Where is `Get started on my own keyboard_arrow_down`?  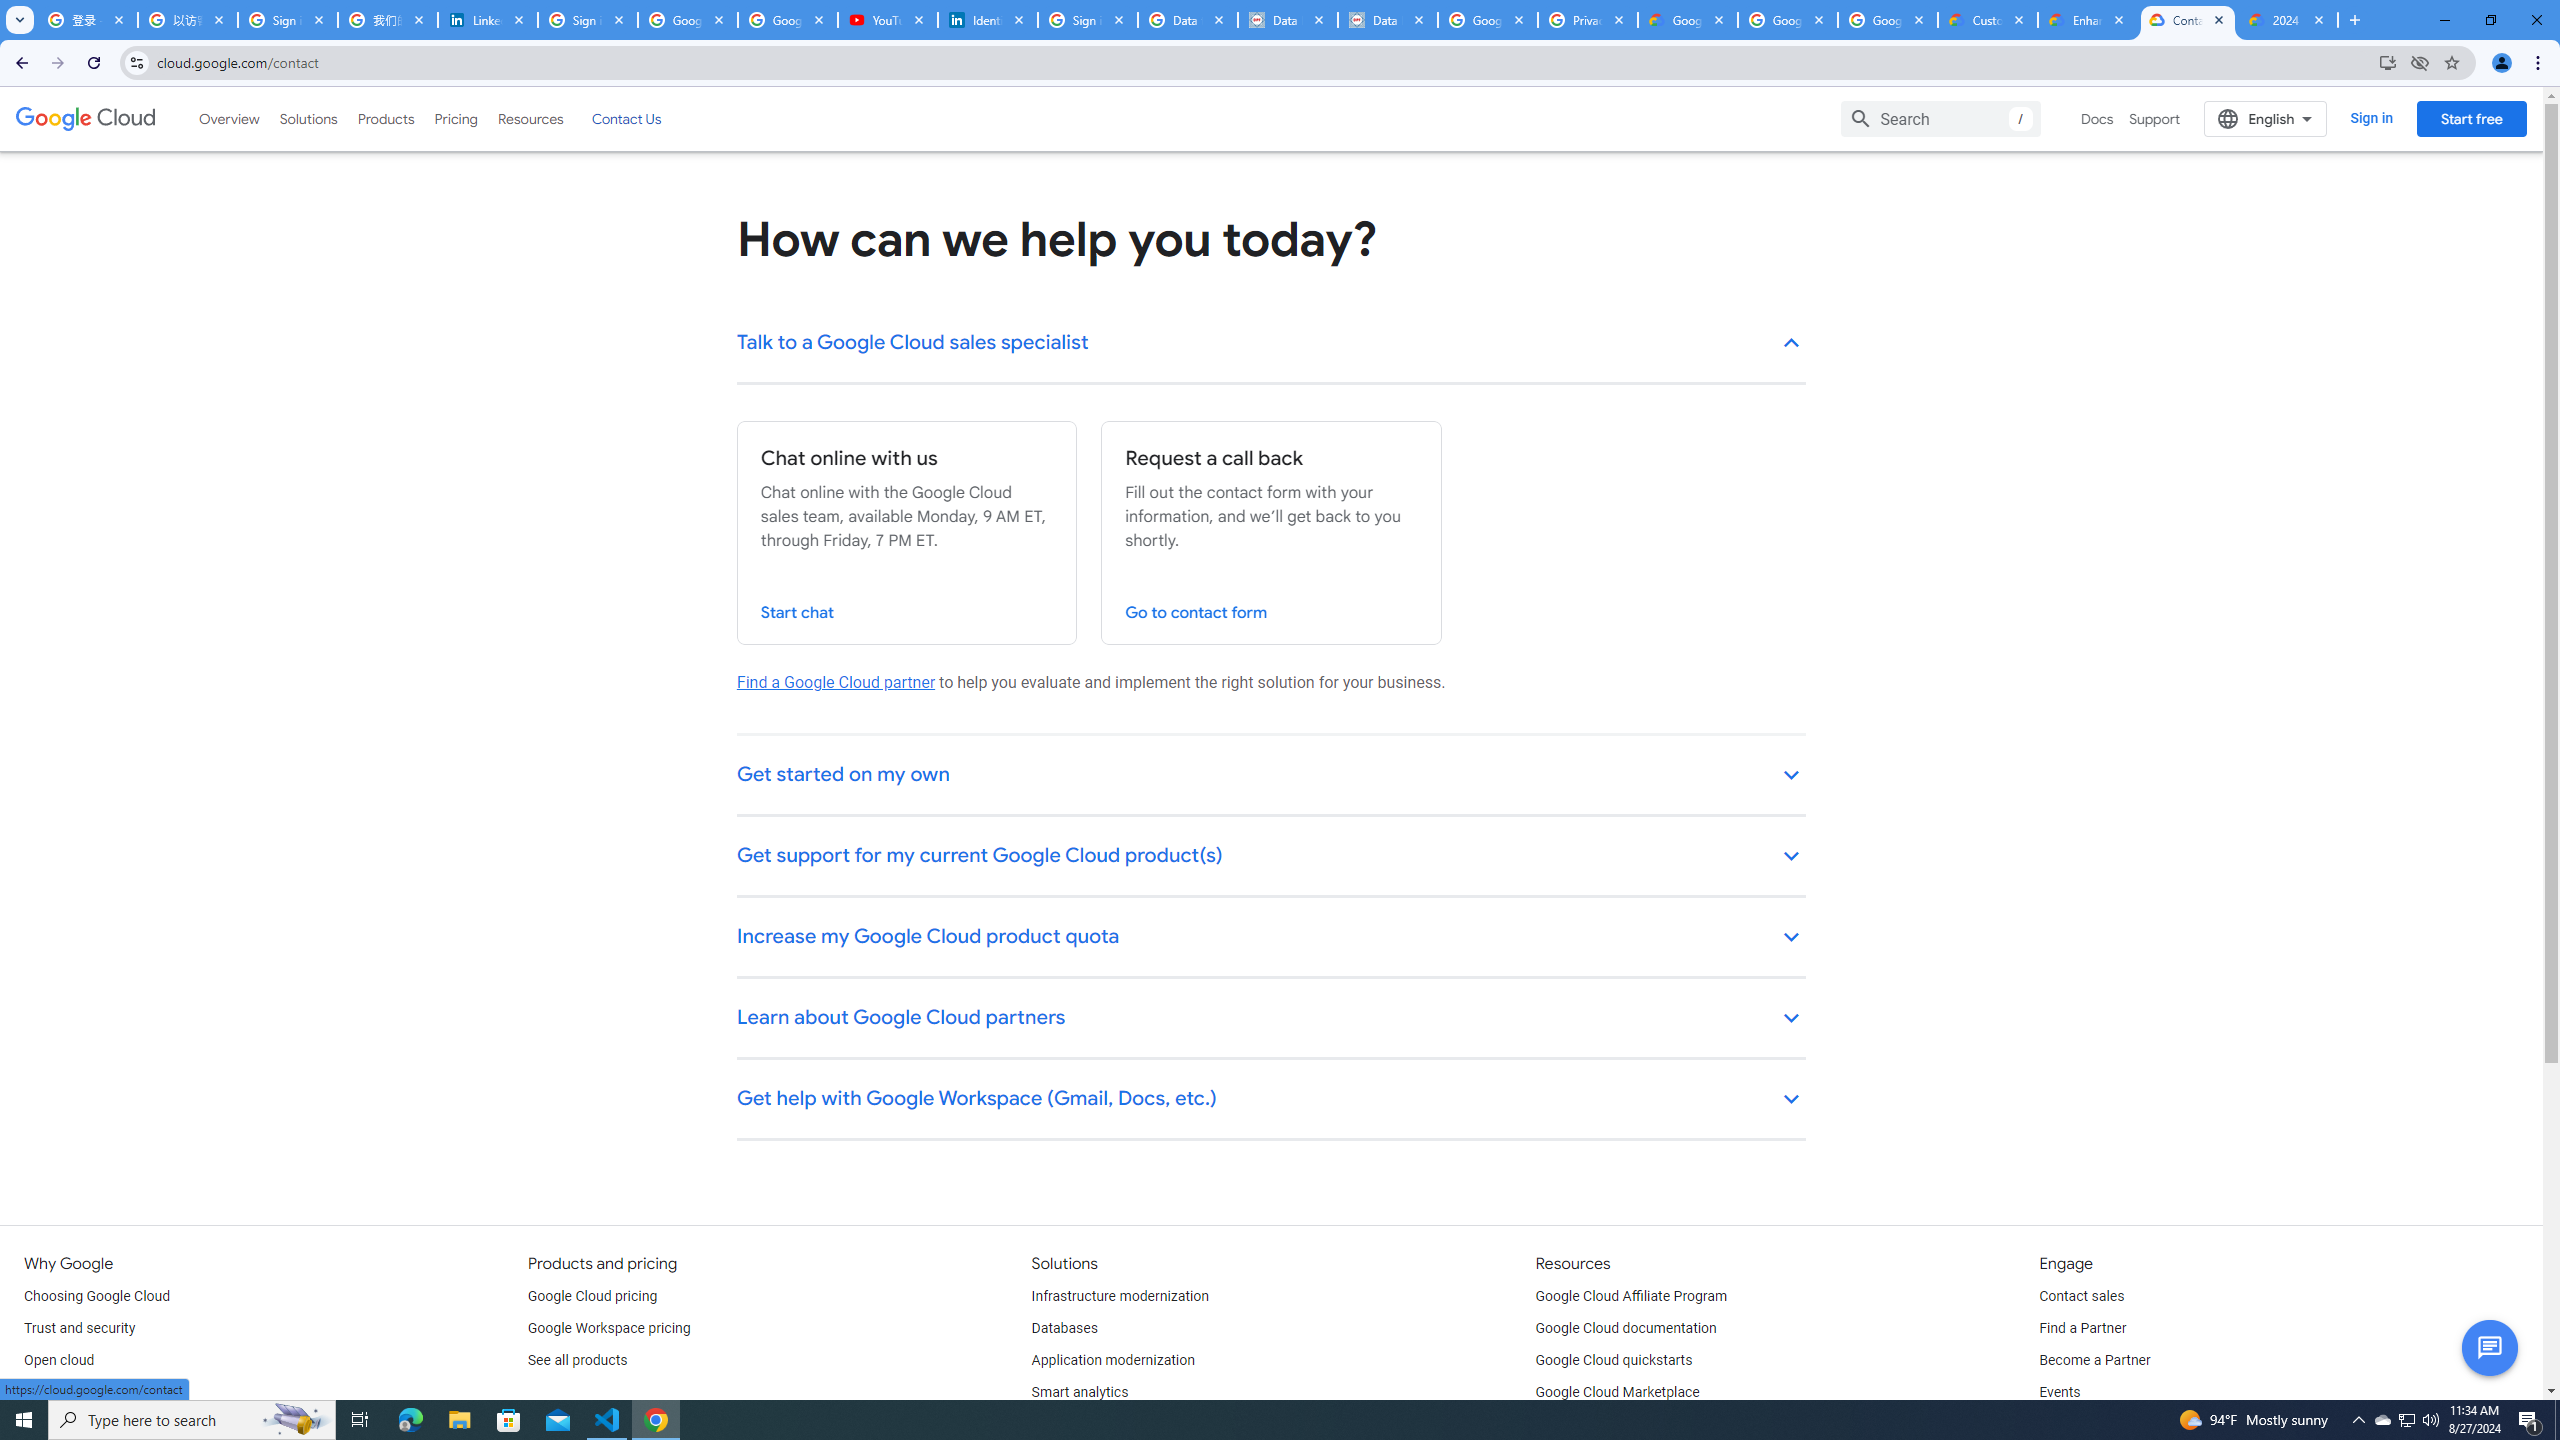 Get started on my own keyboard_arrow_down is located at coordinates (1272, 776).